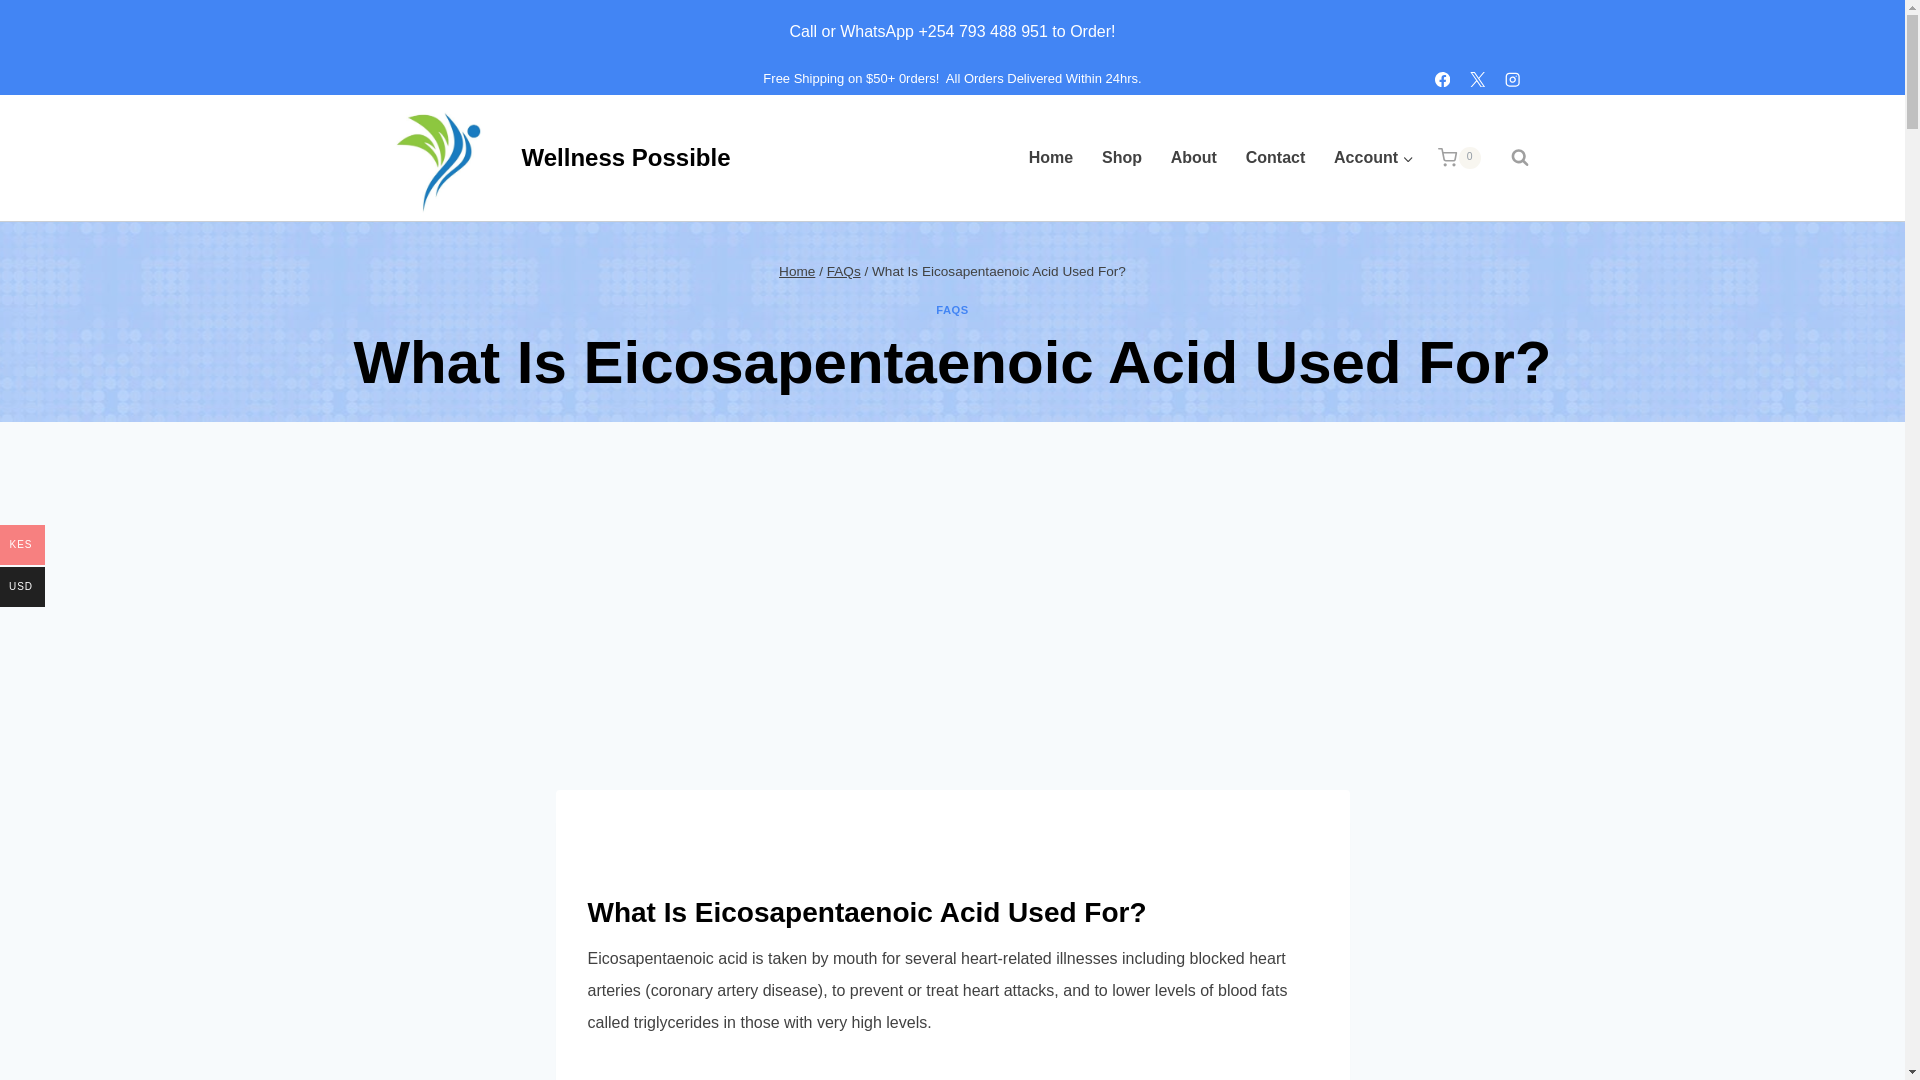 This screenshot has height=1080, width=1920. Describe the element at coordinates (1459, 157) in the screenshot. I see `0` at that location.